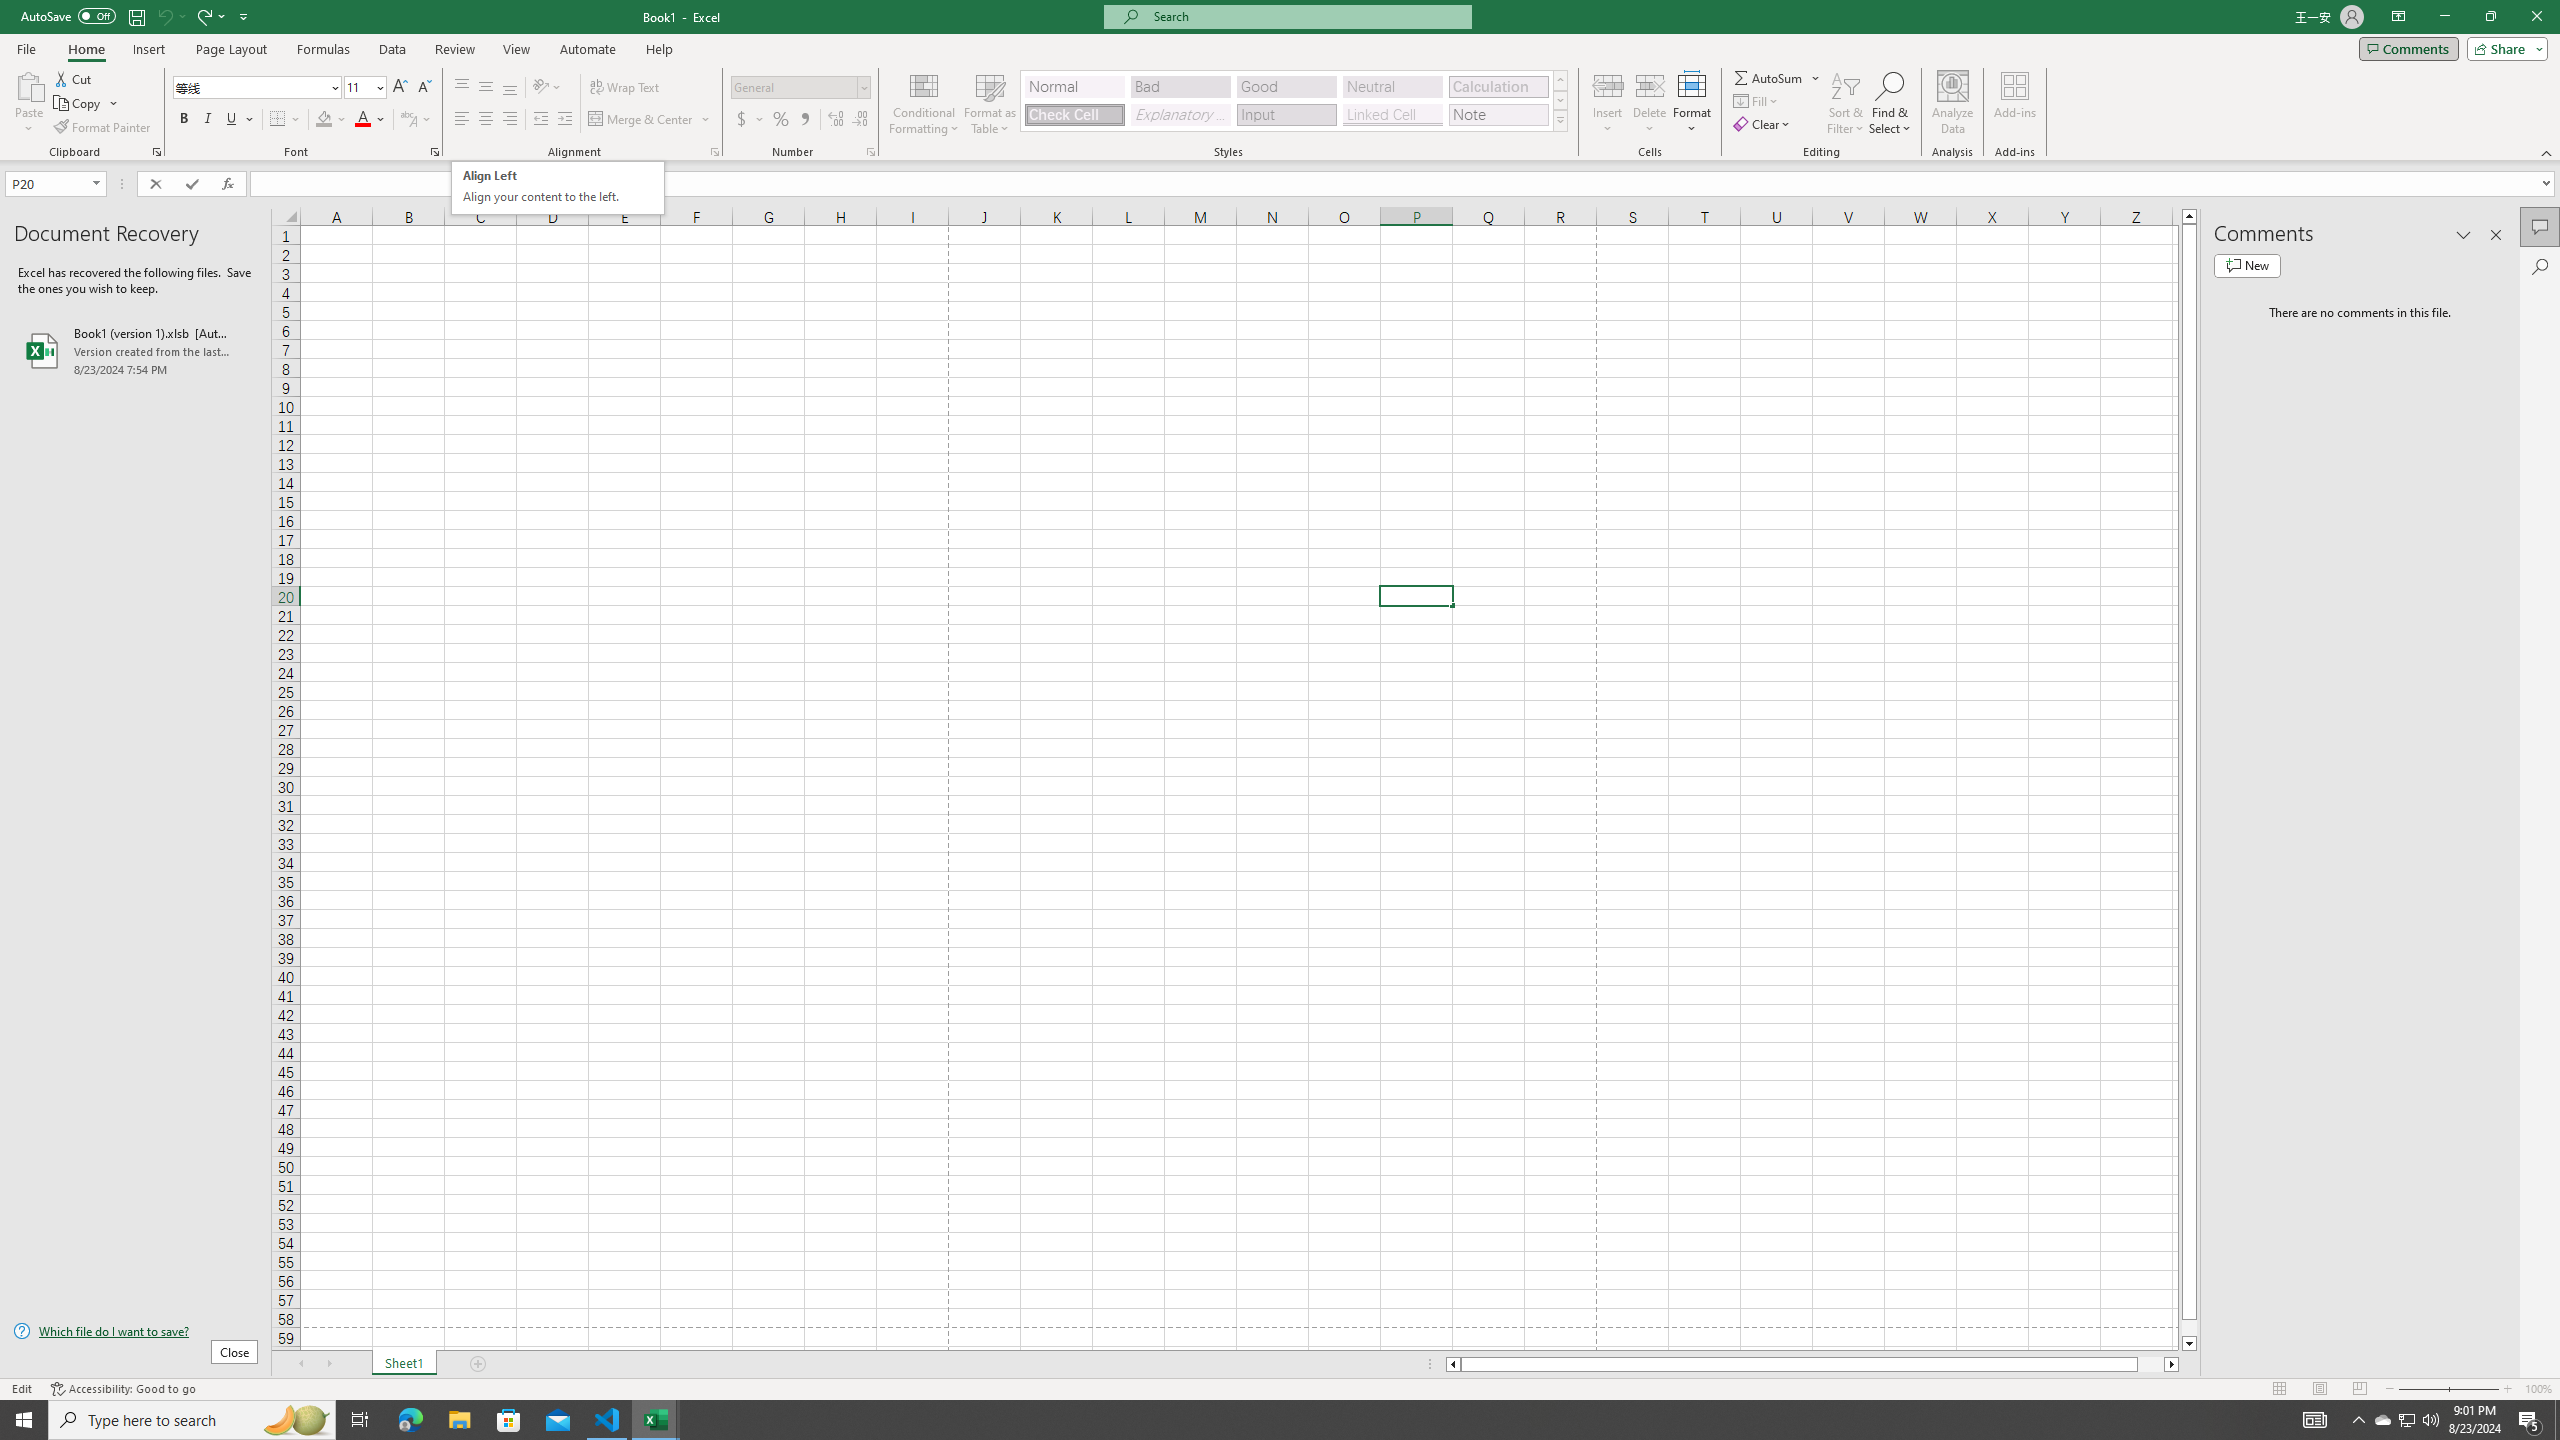  What do you see at coordinates (331, 120) in the screenshot?
I see `Fill Color` at bounding box center [331, 120].